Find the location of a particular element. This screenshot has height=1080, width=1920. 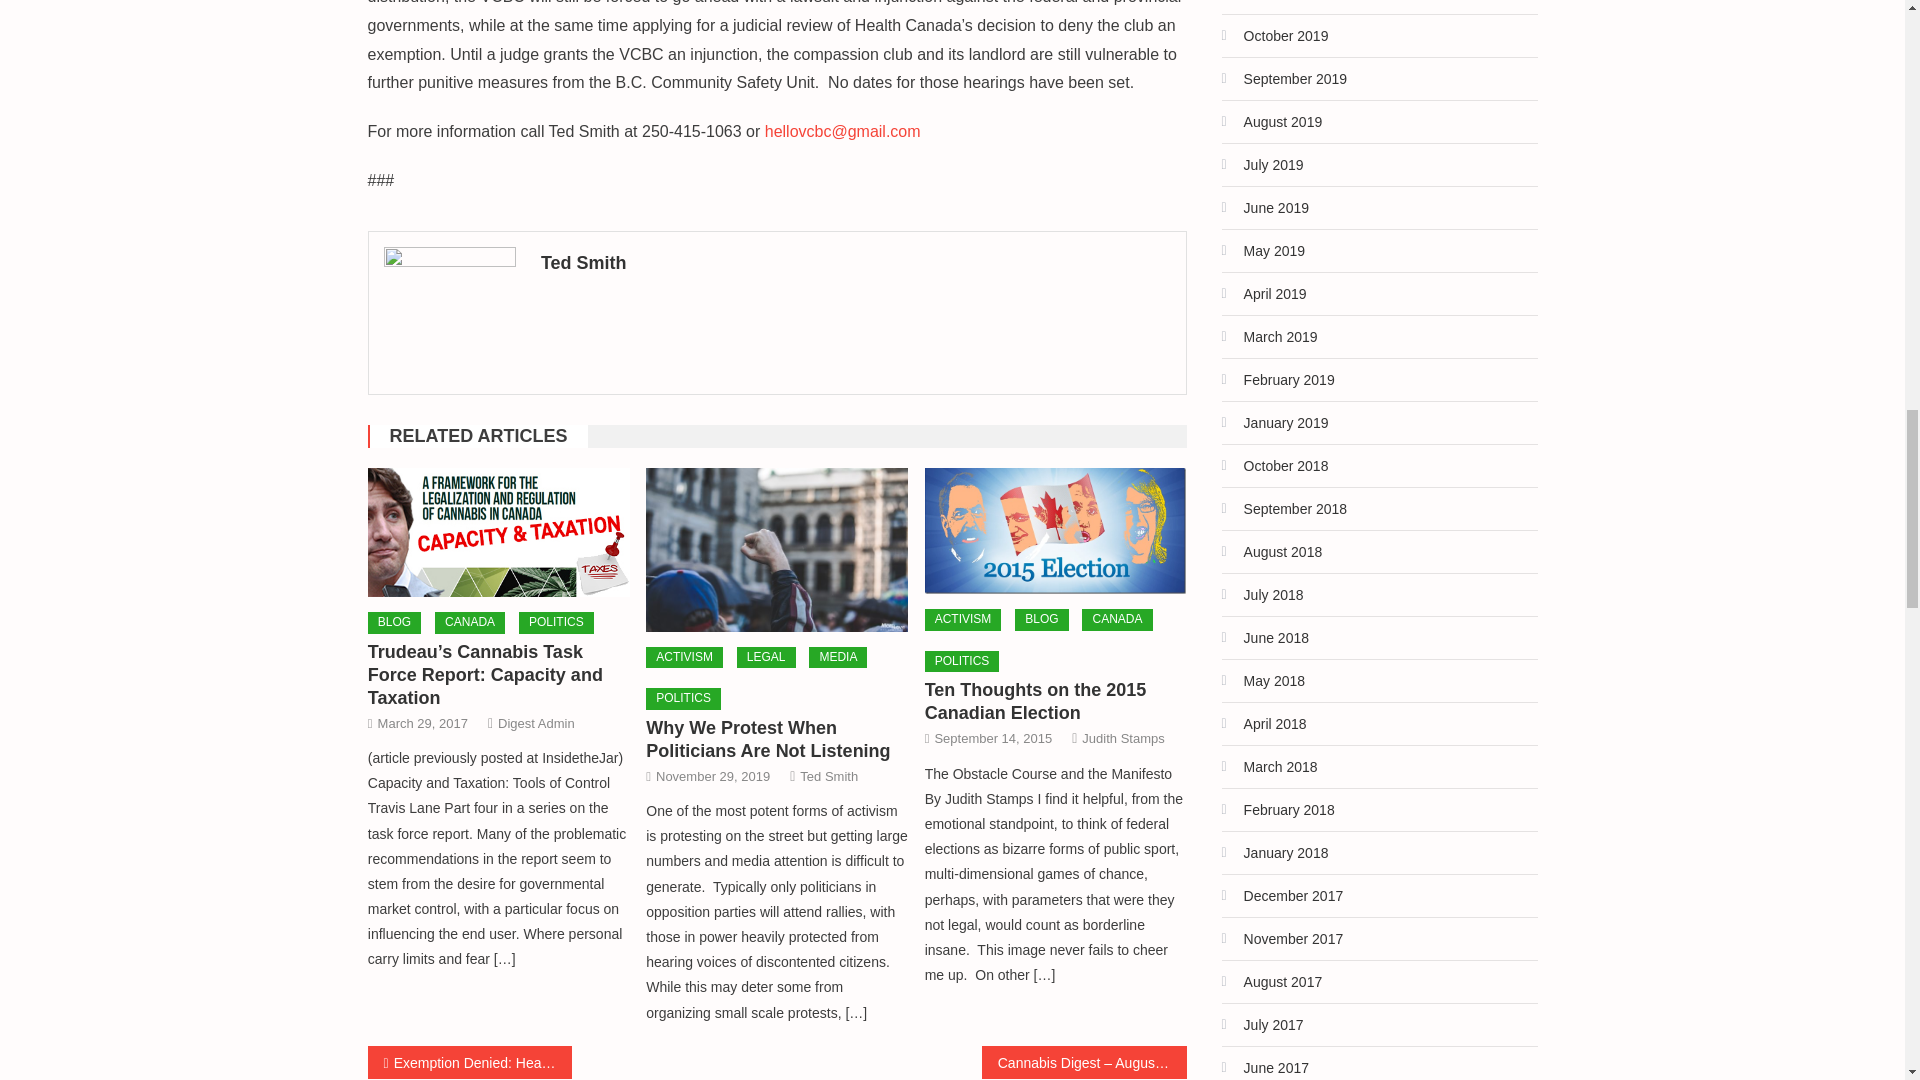

CANADA is located at coordinates (470, 622).